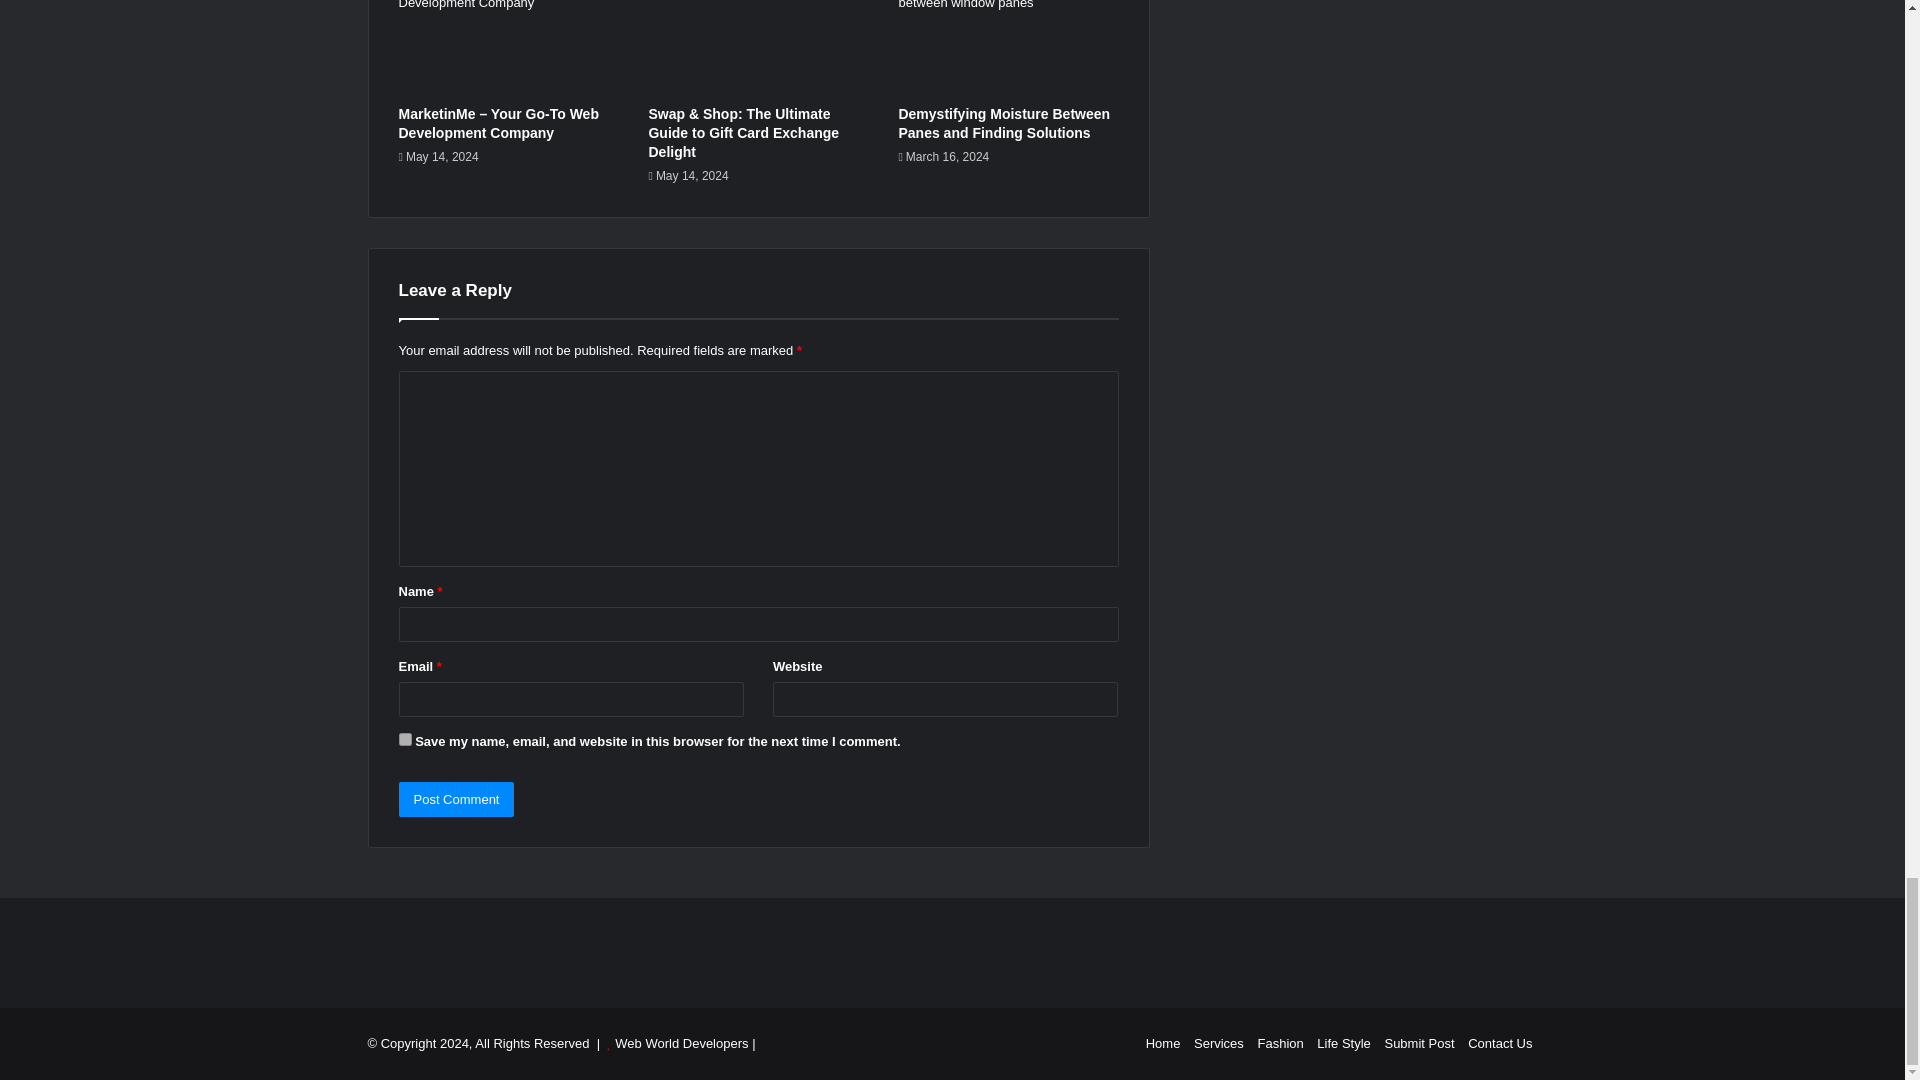 Image resolution: width=1920 pixels, height=1080 pixels. What do you see at coordinates (456, 798) in the screenshot?
I see `Post Comment` at bounding box center [456, 798].